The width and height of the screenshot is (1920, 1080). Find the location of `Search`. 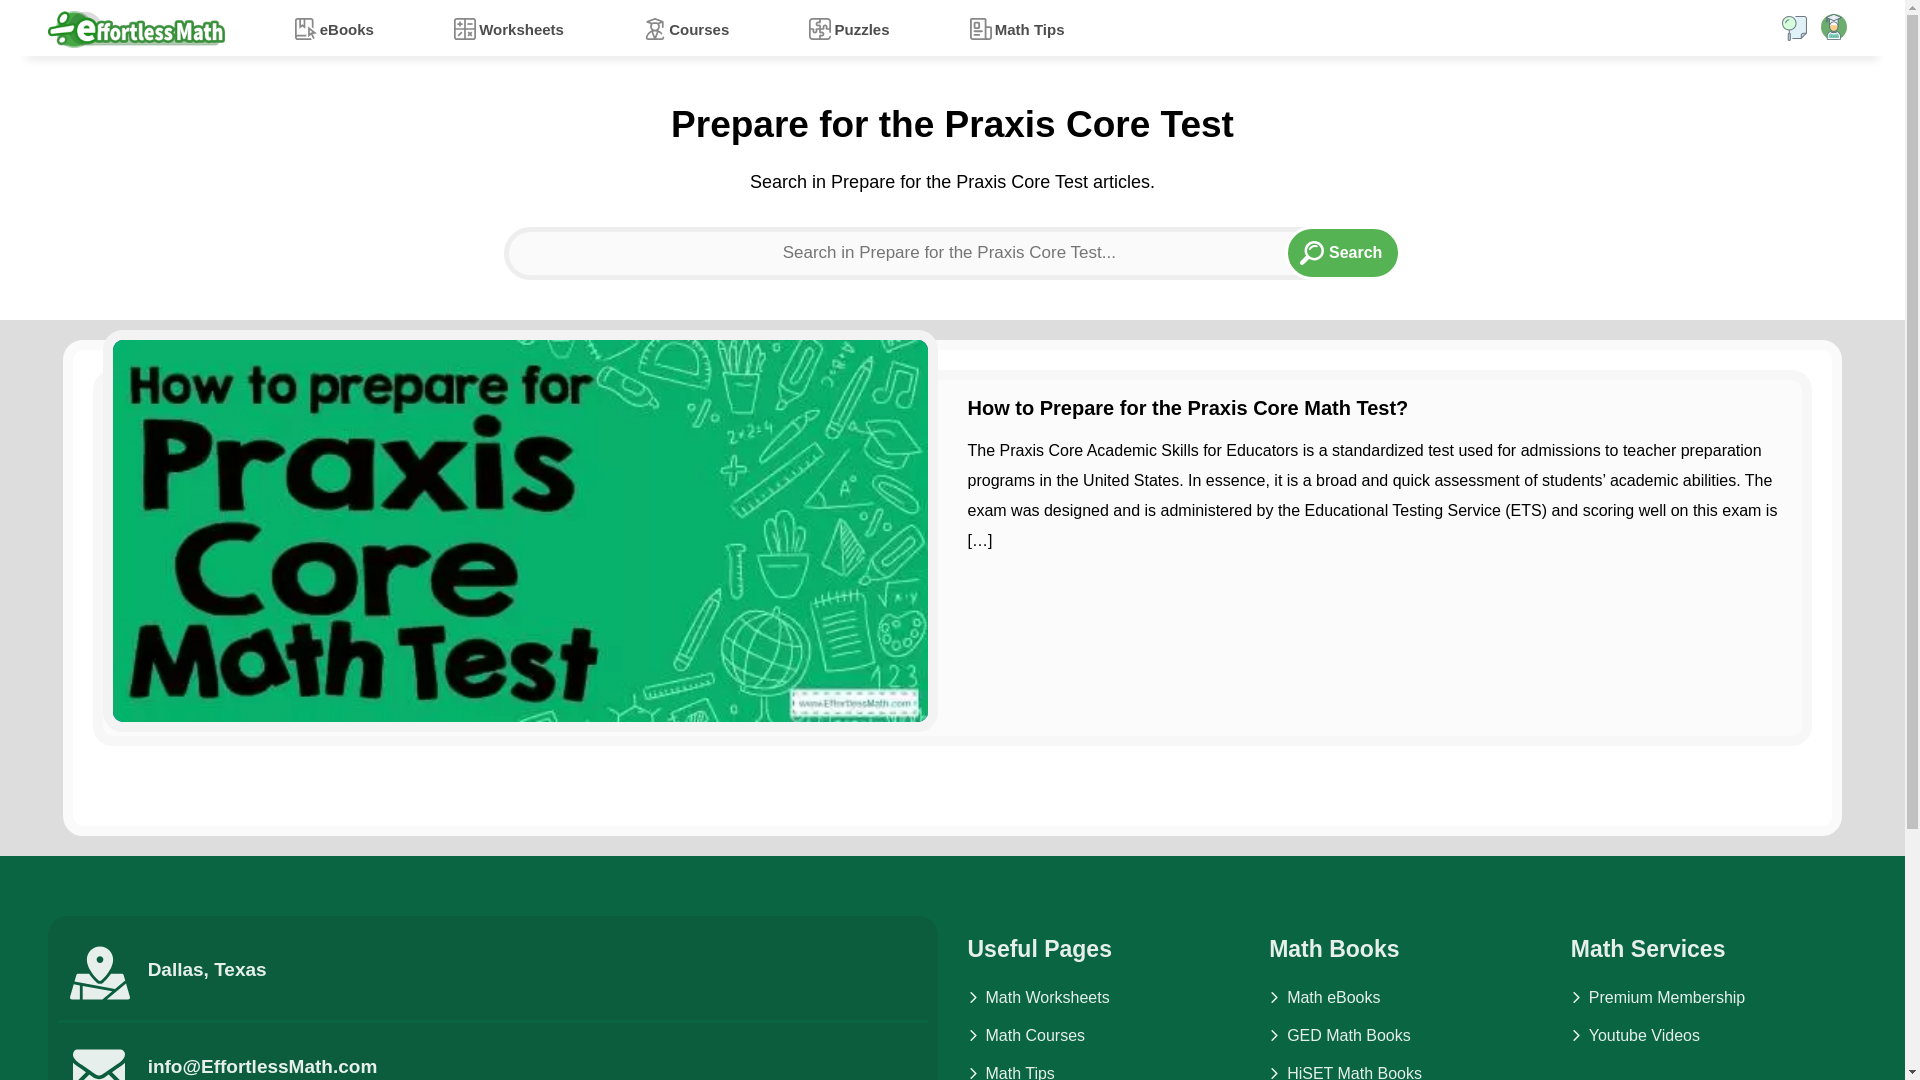

Search is located at coordinates (1342, 252).